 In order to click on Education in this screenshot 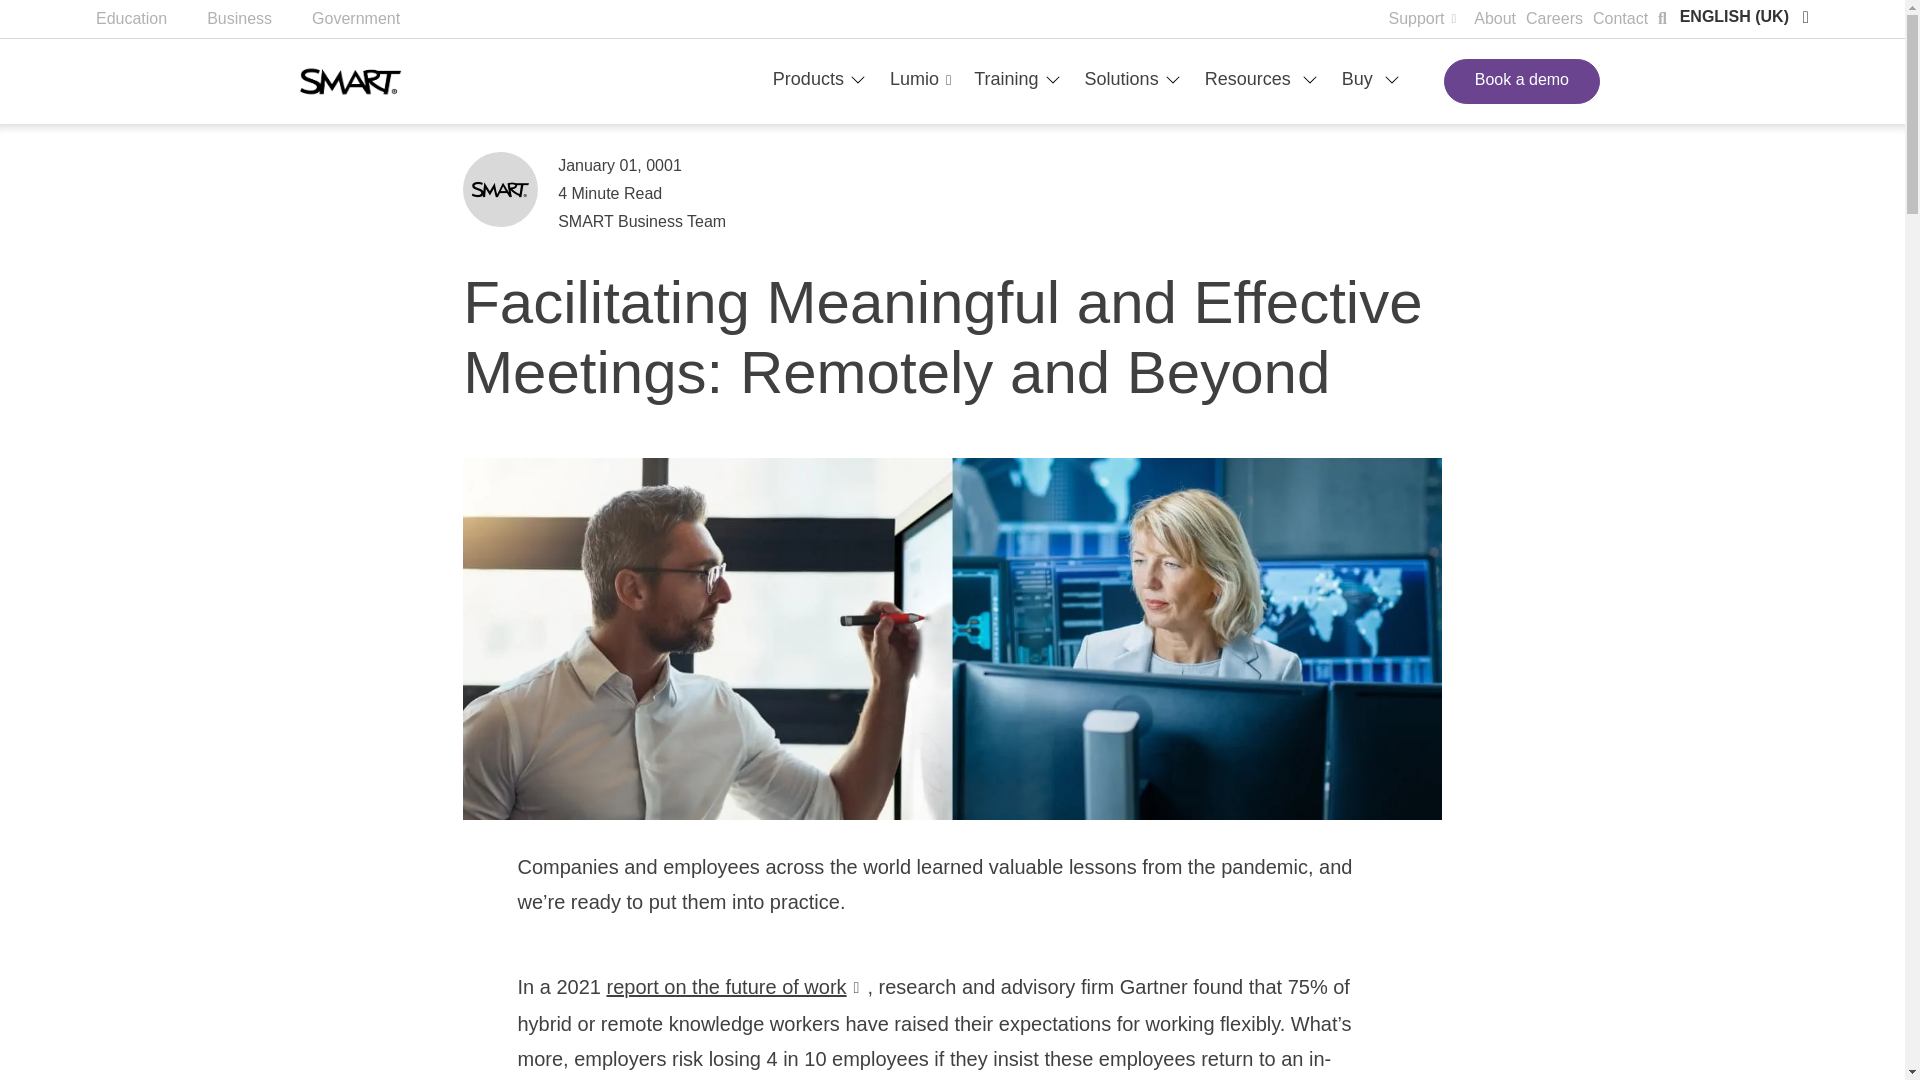, I will do `click(152, 18)`.